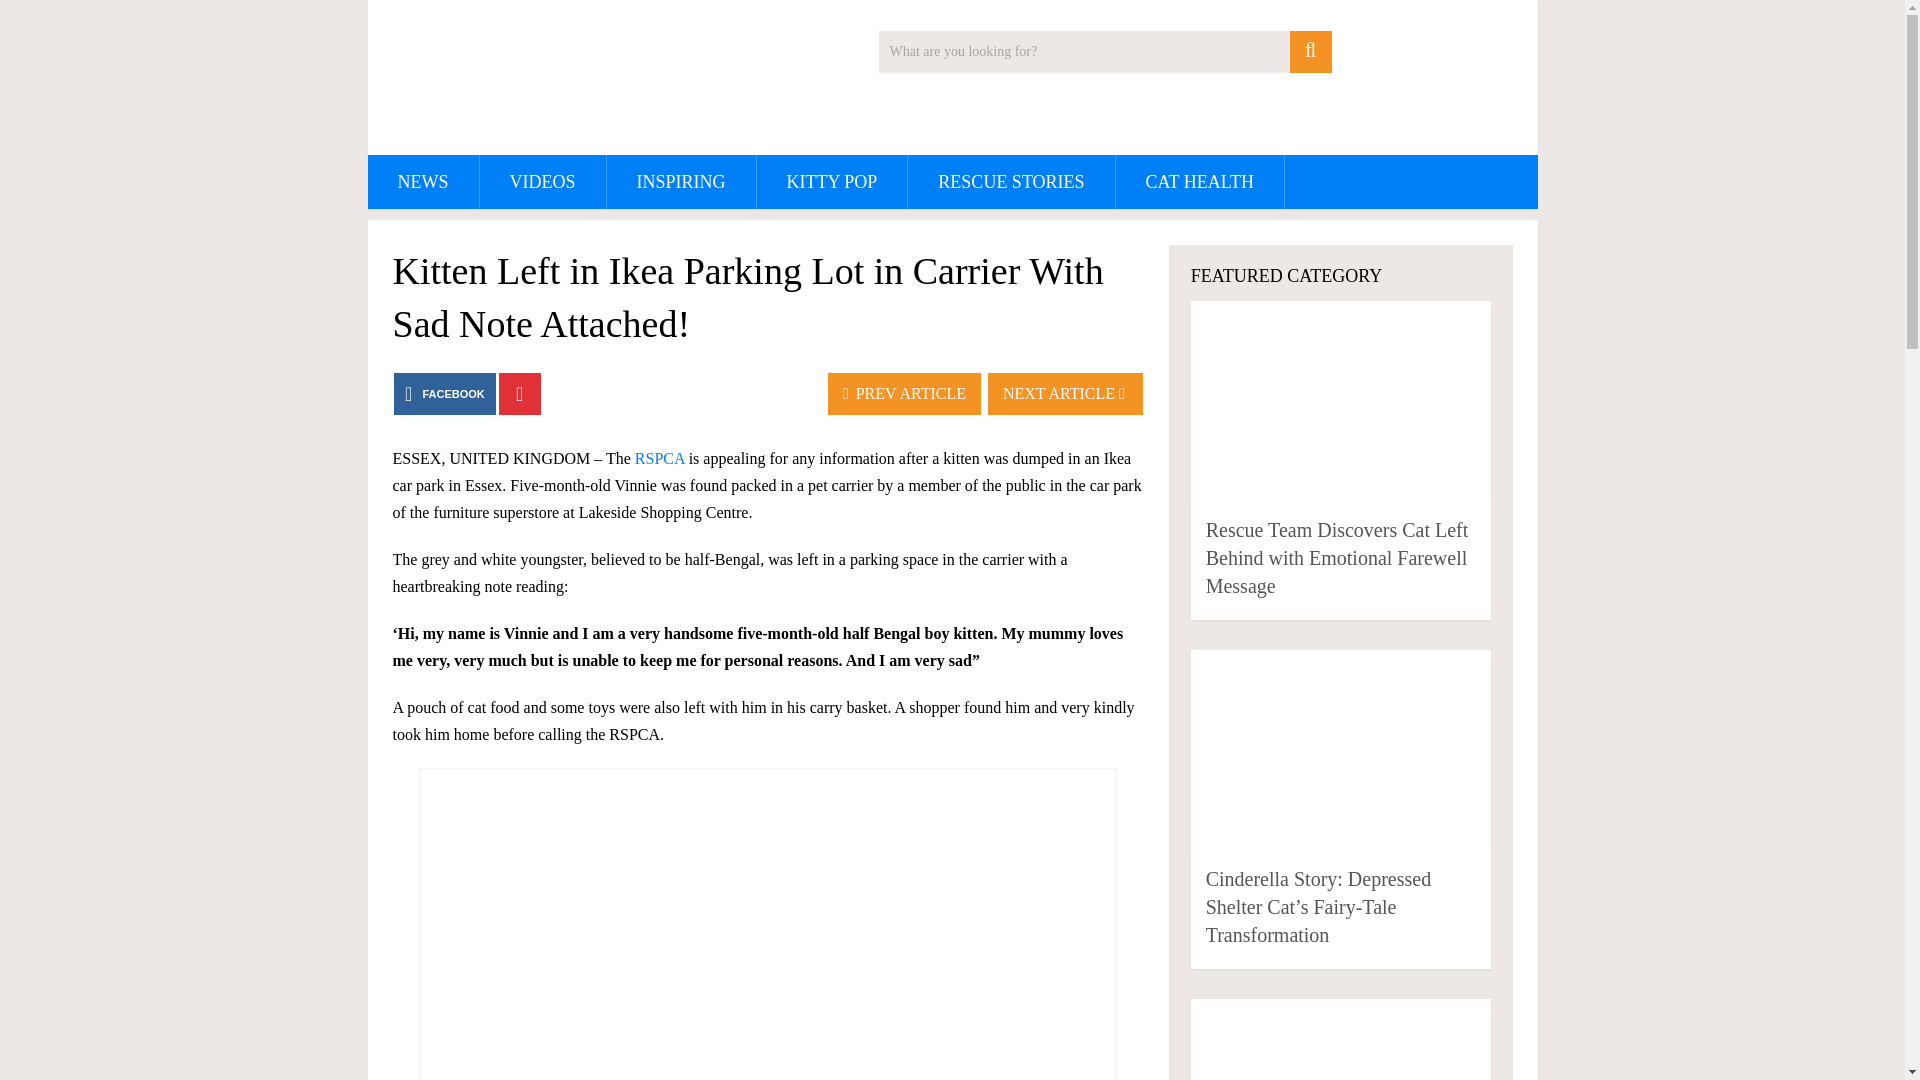  I want to click on RSPCA, so click(660, 458).